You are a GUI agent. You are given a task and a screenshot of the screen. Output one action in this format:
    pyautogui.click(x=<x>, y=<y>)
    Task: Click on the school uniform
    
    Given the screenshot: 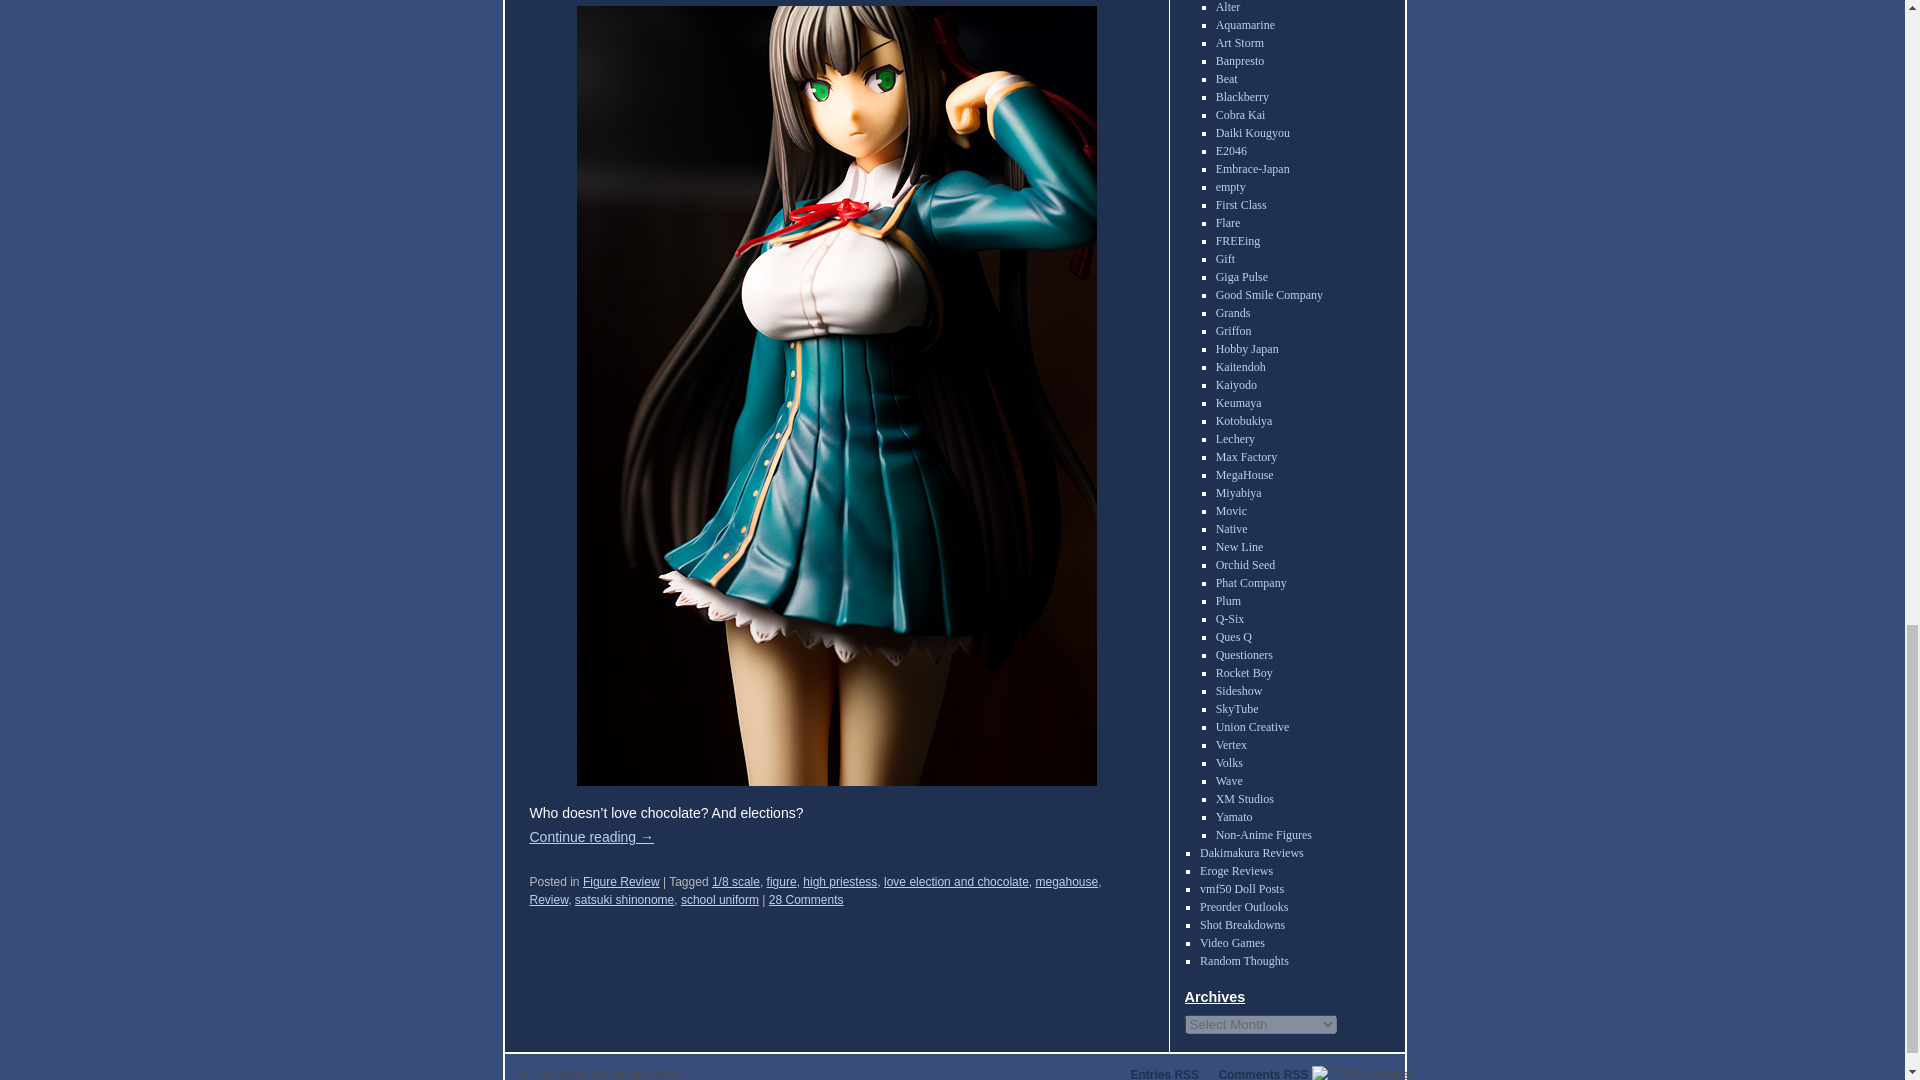 What is the action you would take?
    pyautogui.click(x=720, y=900)
    